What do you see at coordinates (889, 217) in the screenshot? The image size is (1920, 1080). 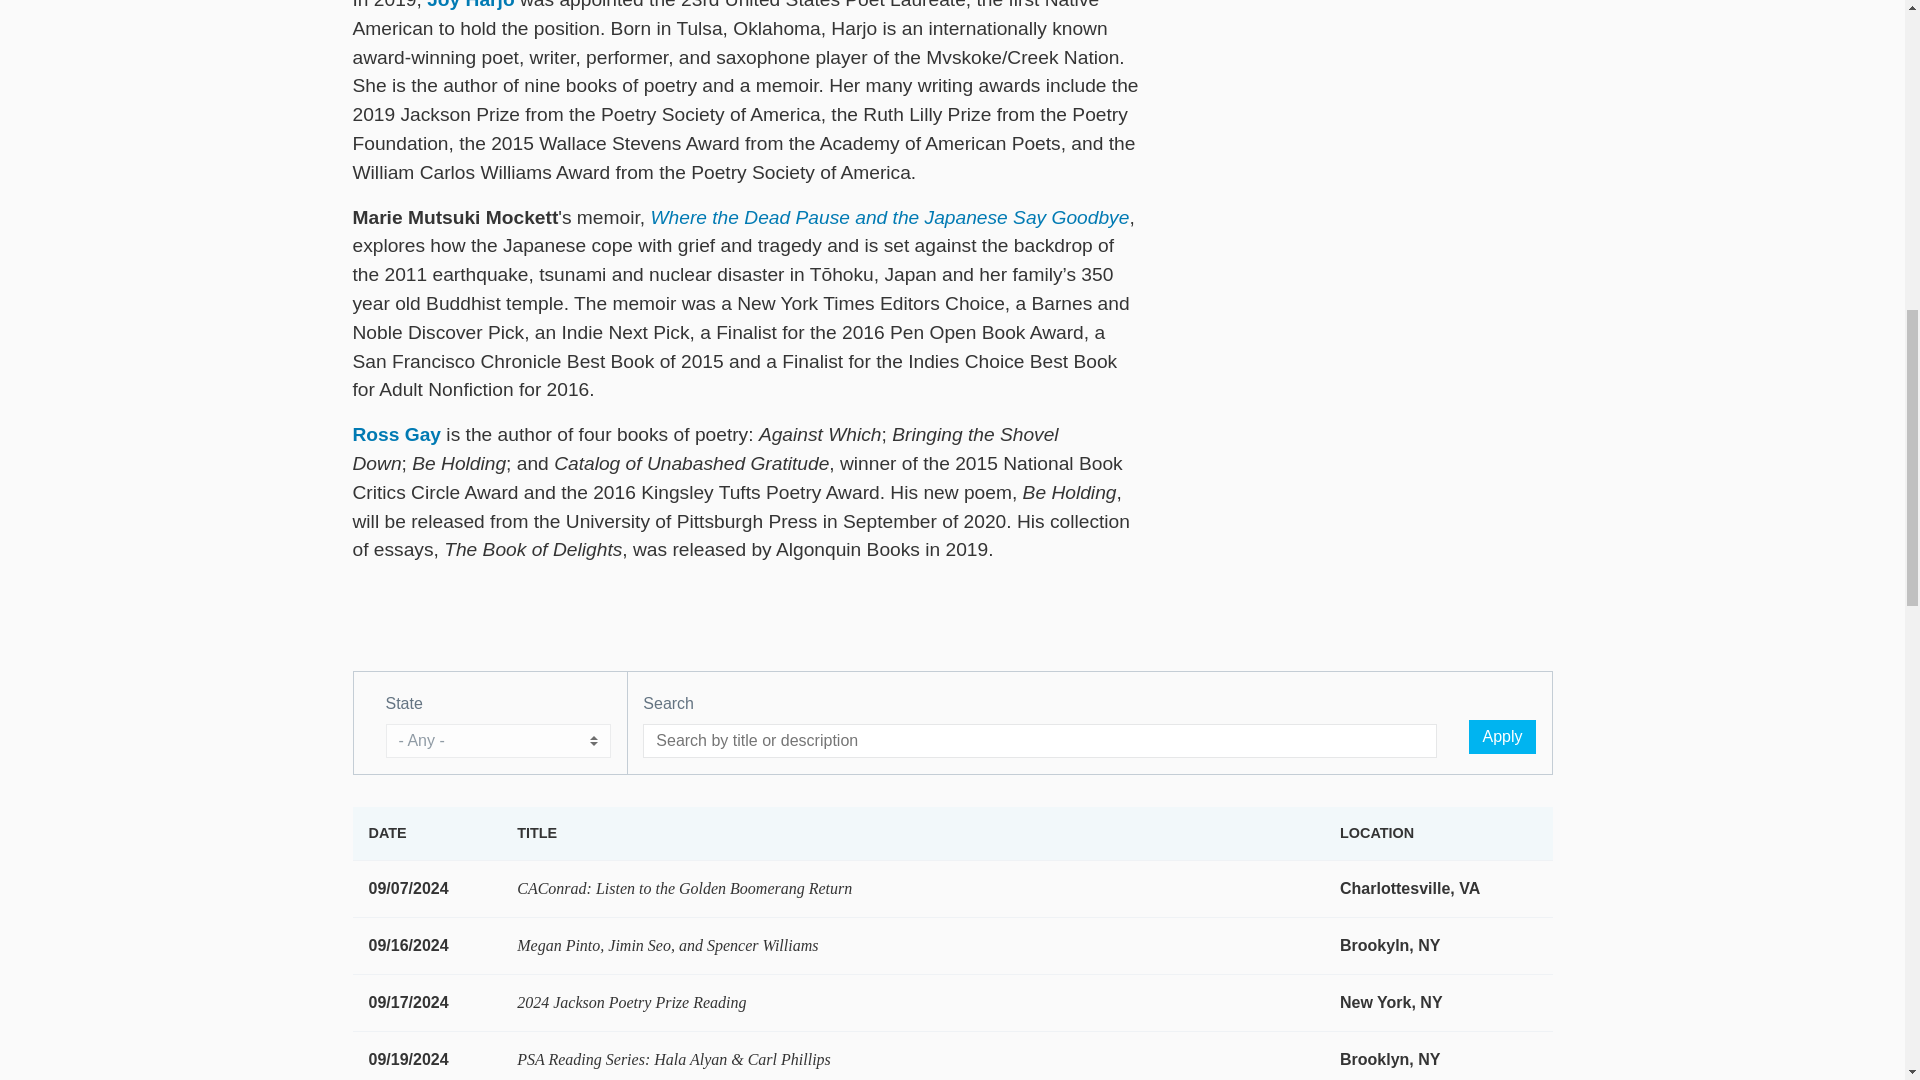 I see `Where the Dead Pause and the Japanese Say Goodbye` at bounding box center [889, 217].